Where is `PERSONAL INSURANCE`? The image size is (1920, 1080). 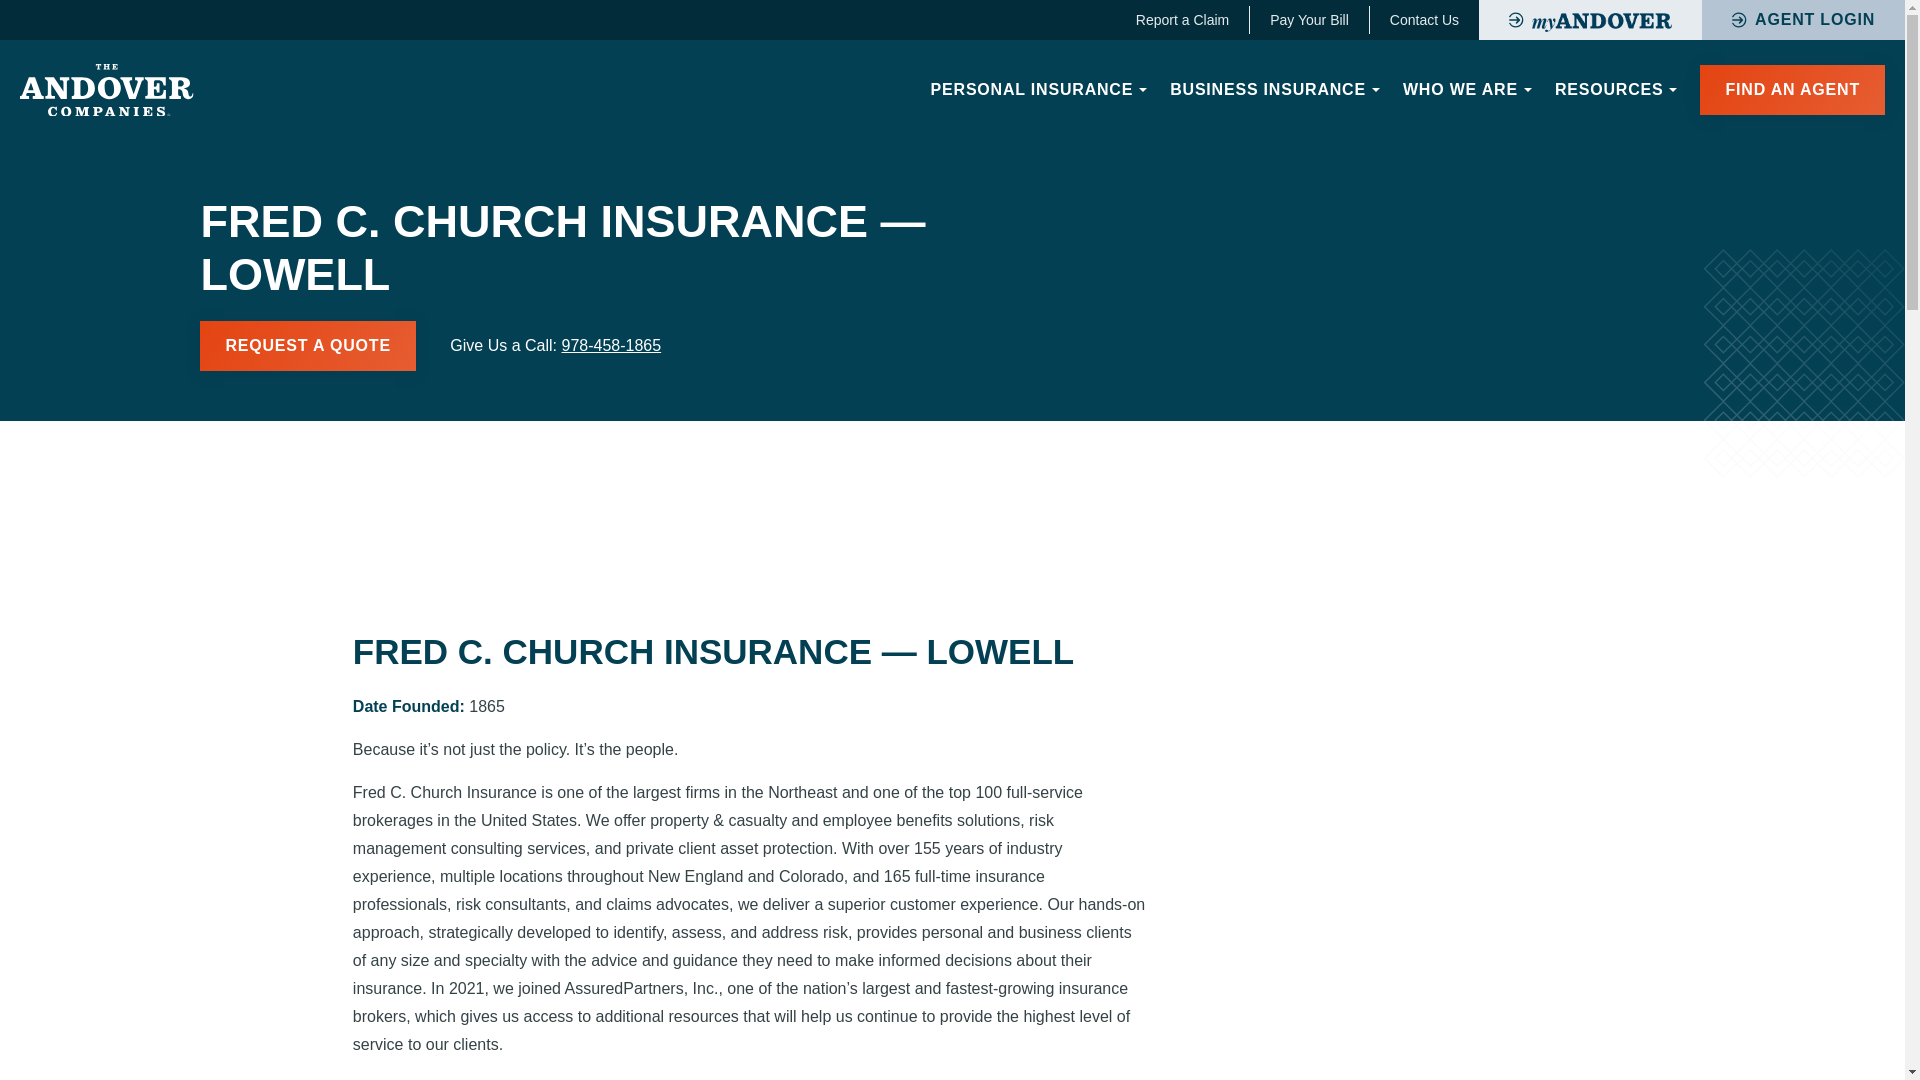
PERSONAL INSURANCE is located at coordinates (1035, 90).